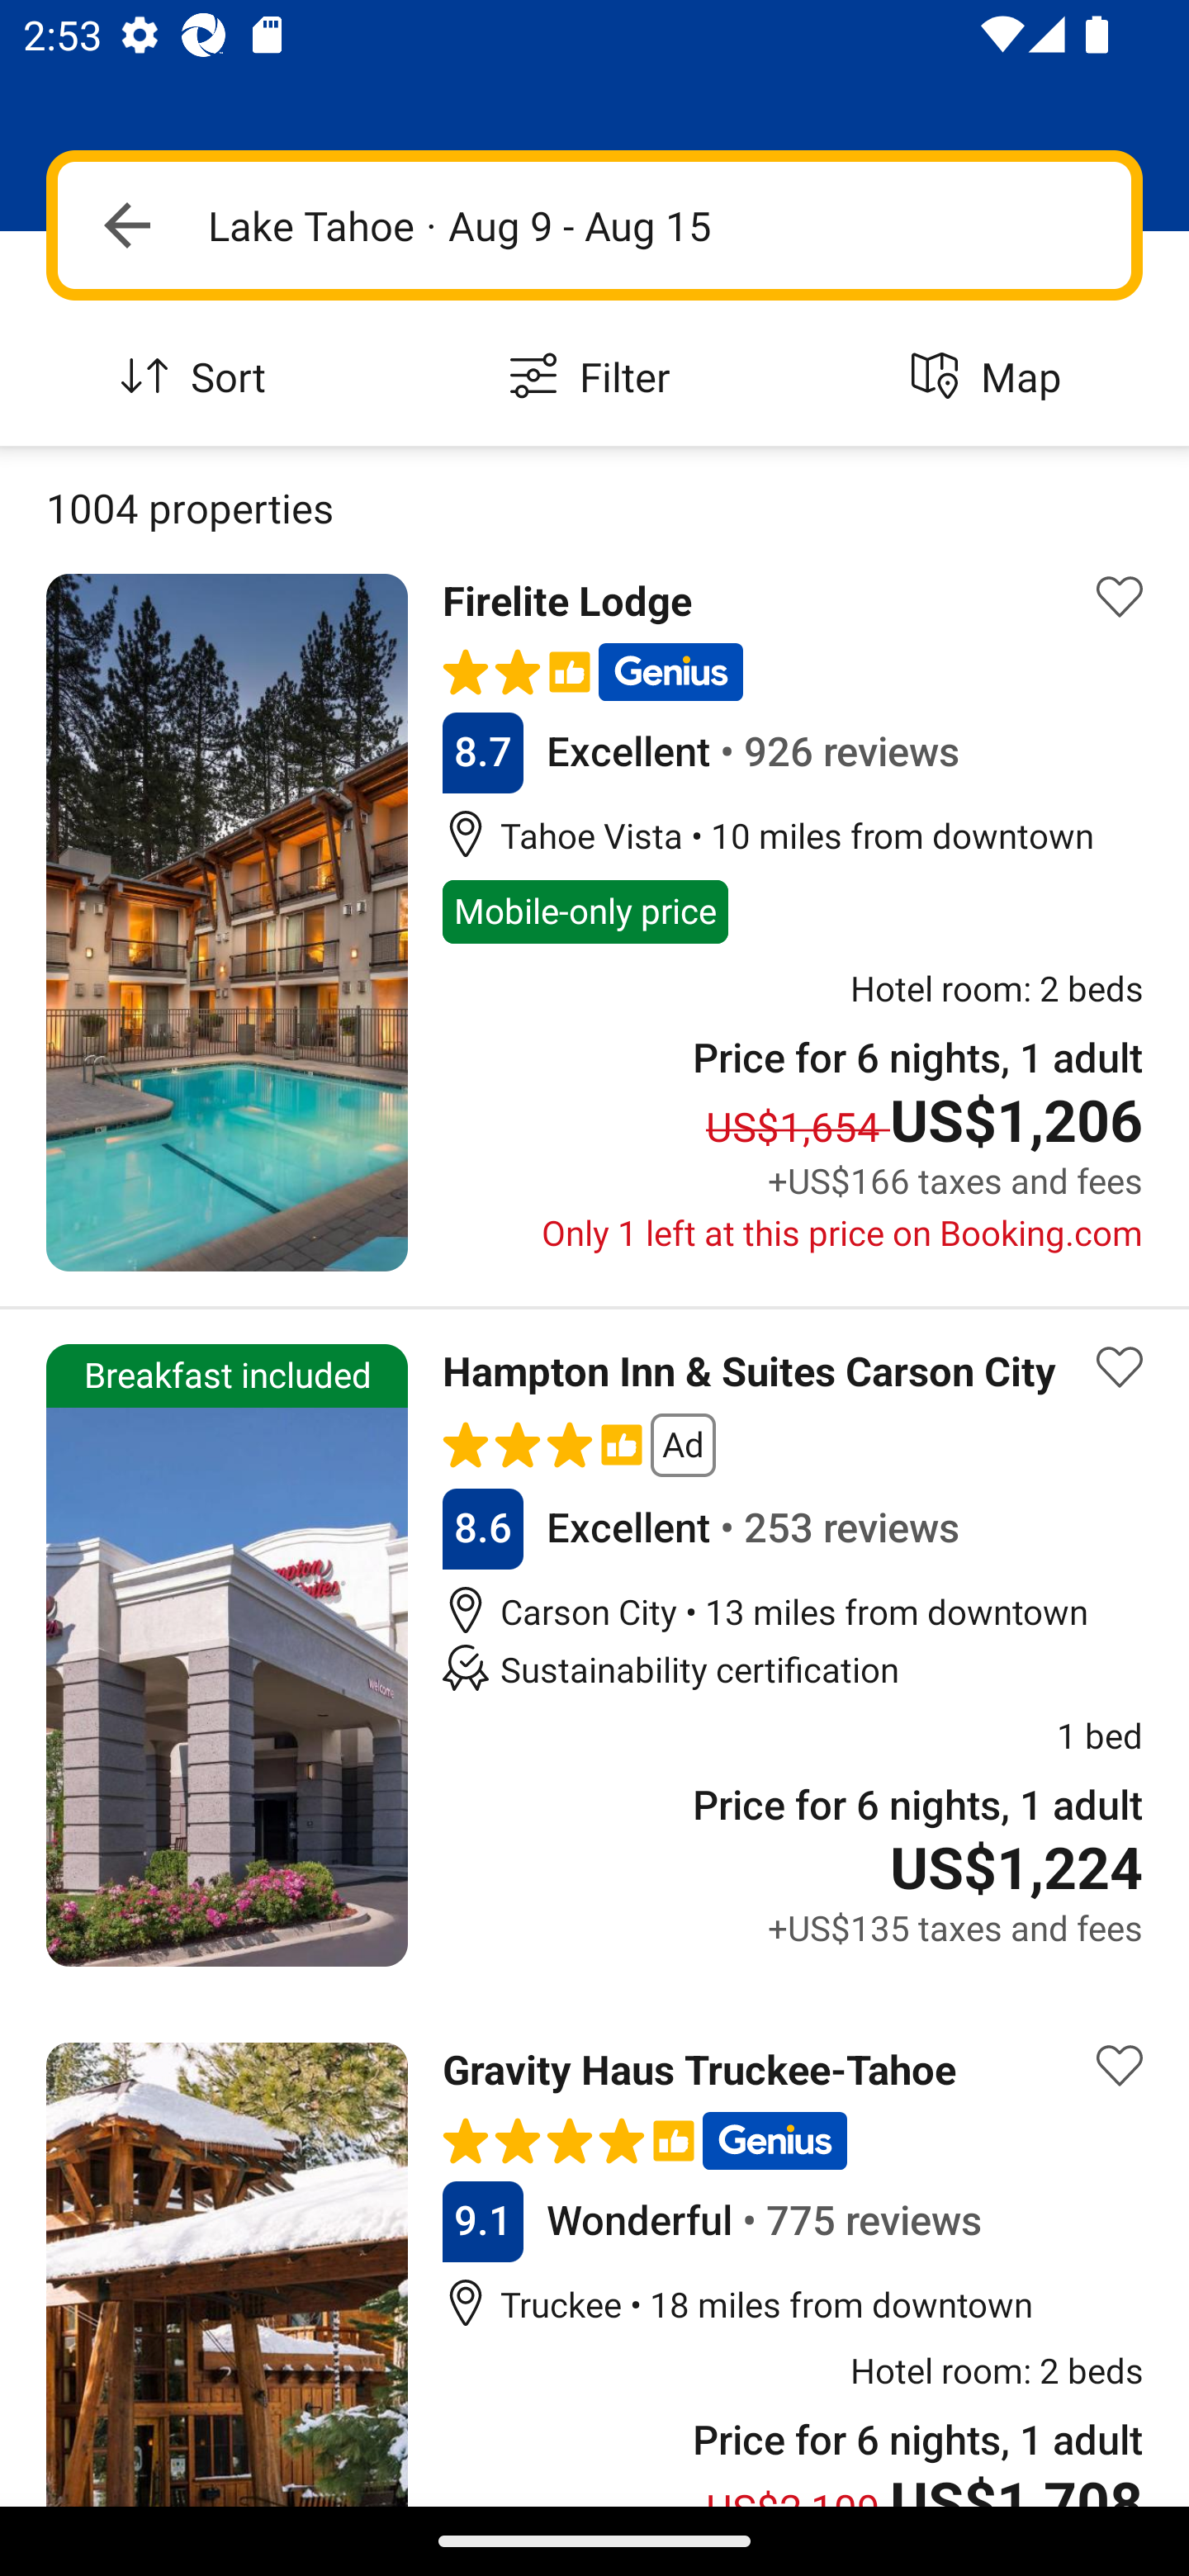 Image resolution: width=1189 pixels, height=2576 pixels. What do you see at coordinates (198, 378) in the screenshot?
I see `Sort` at bounding box center [198, 378].